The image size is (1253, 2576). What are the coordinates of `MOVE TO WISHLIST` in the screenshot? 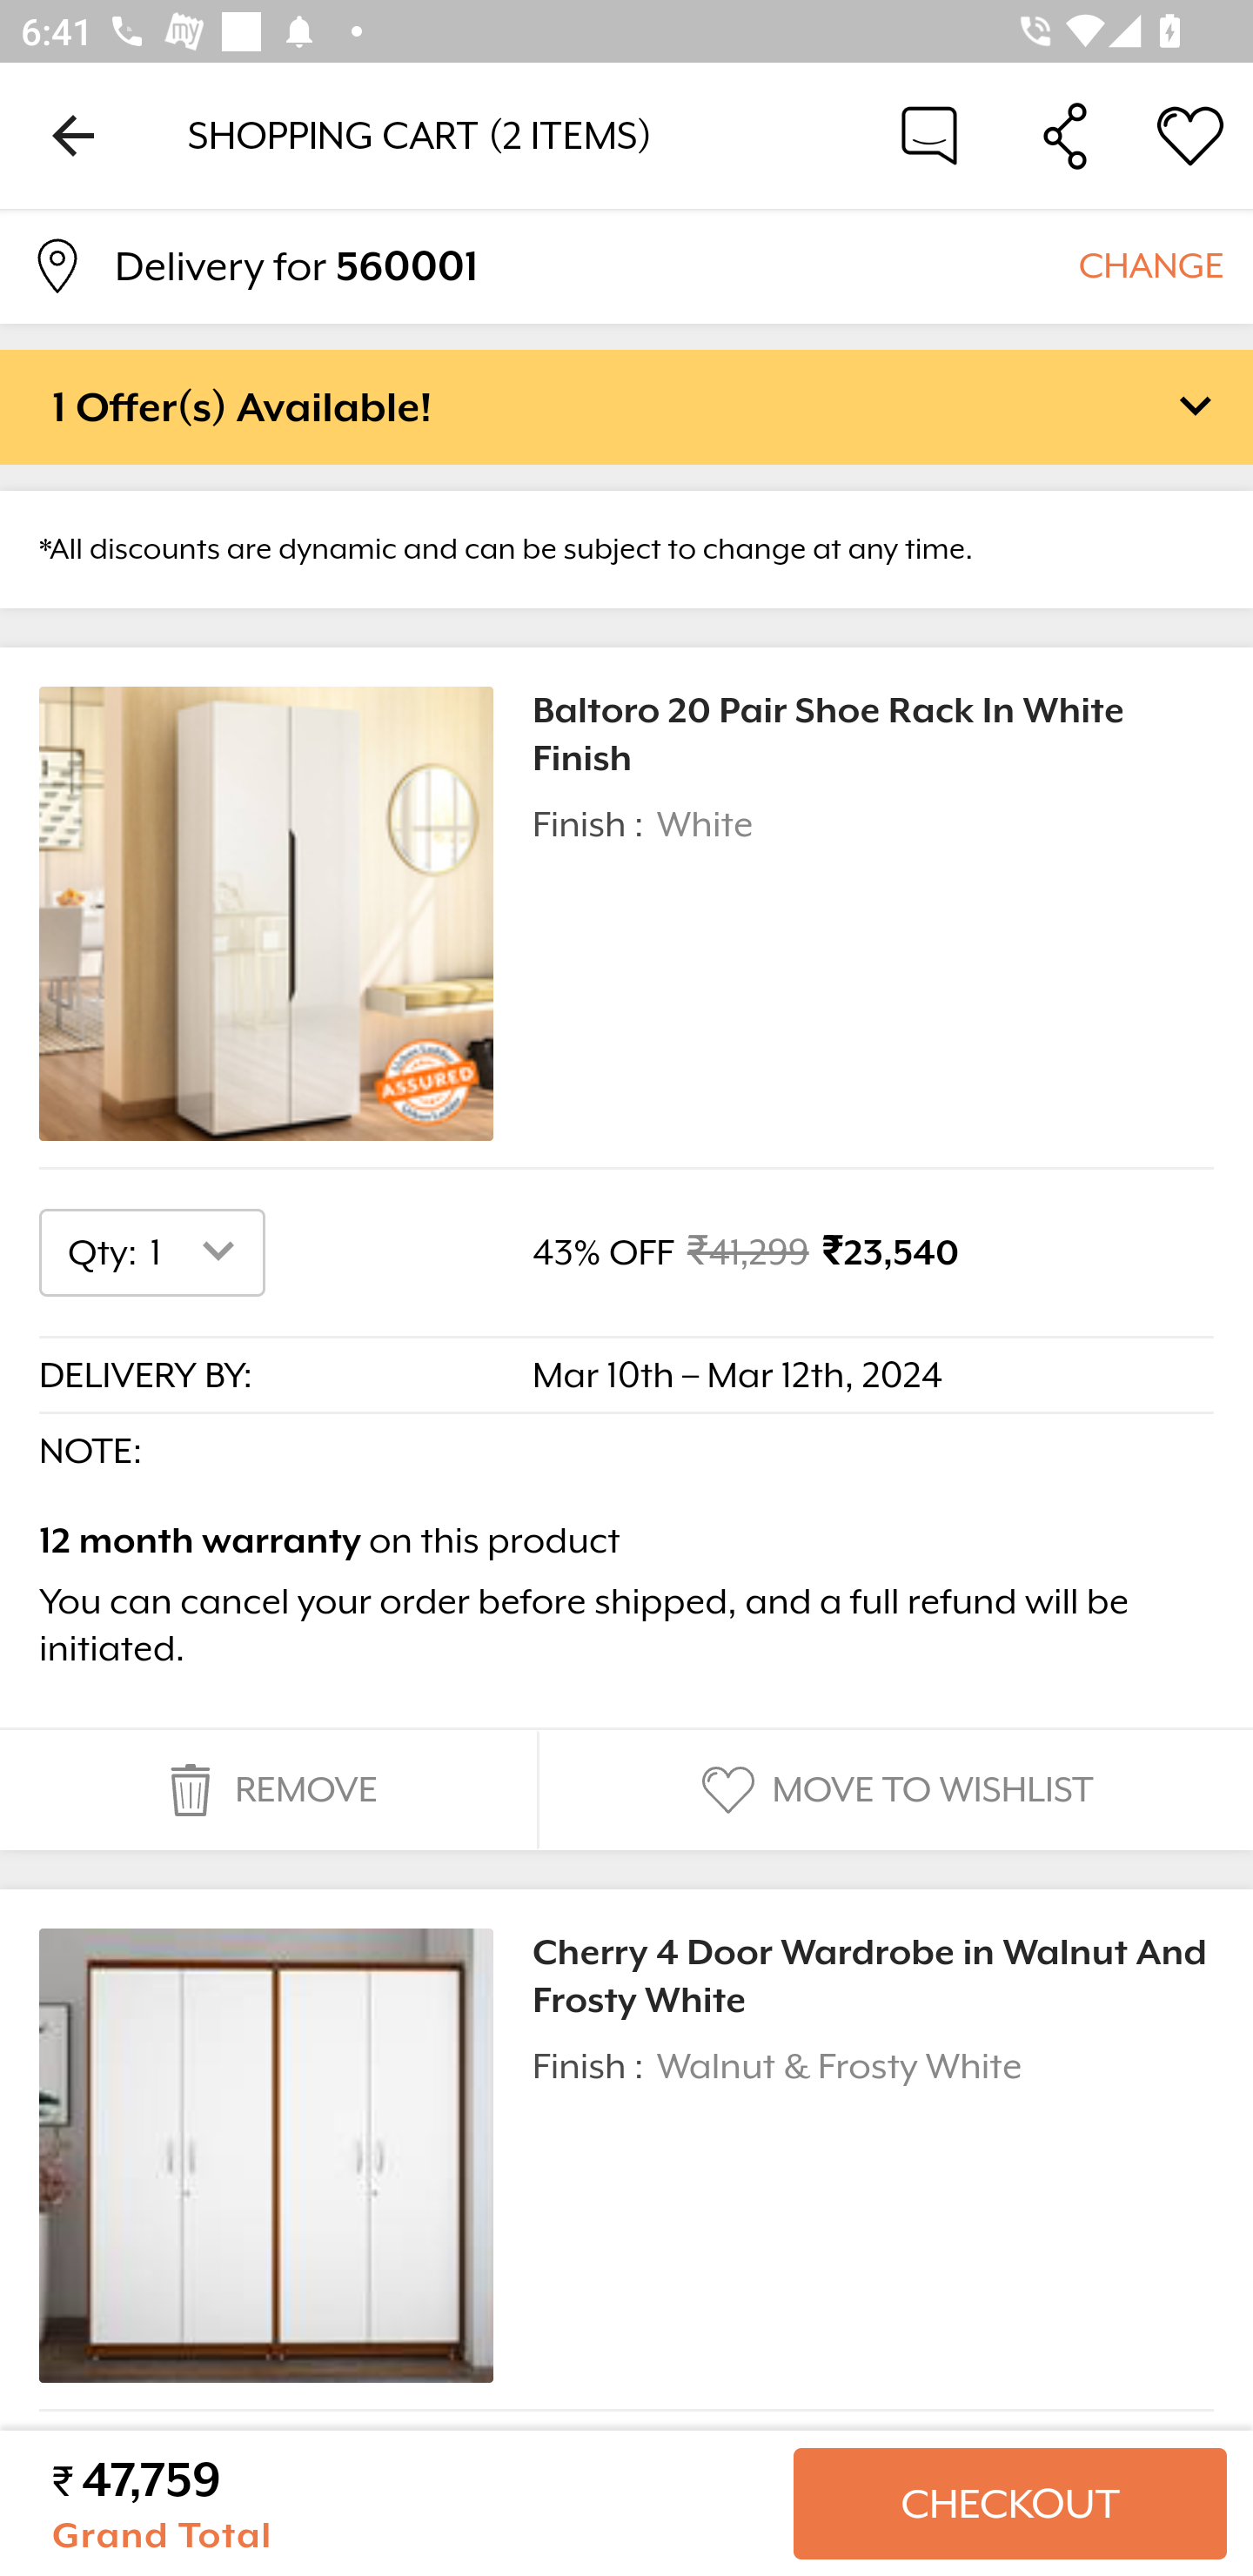 It's located at (894, 1790).